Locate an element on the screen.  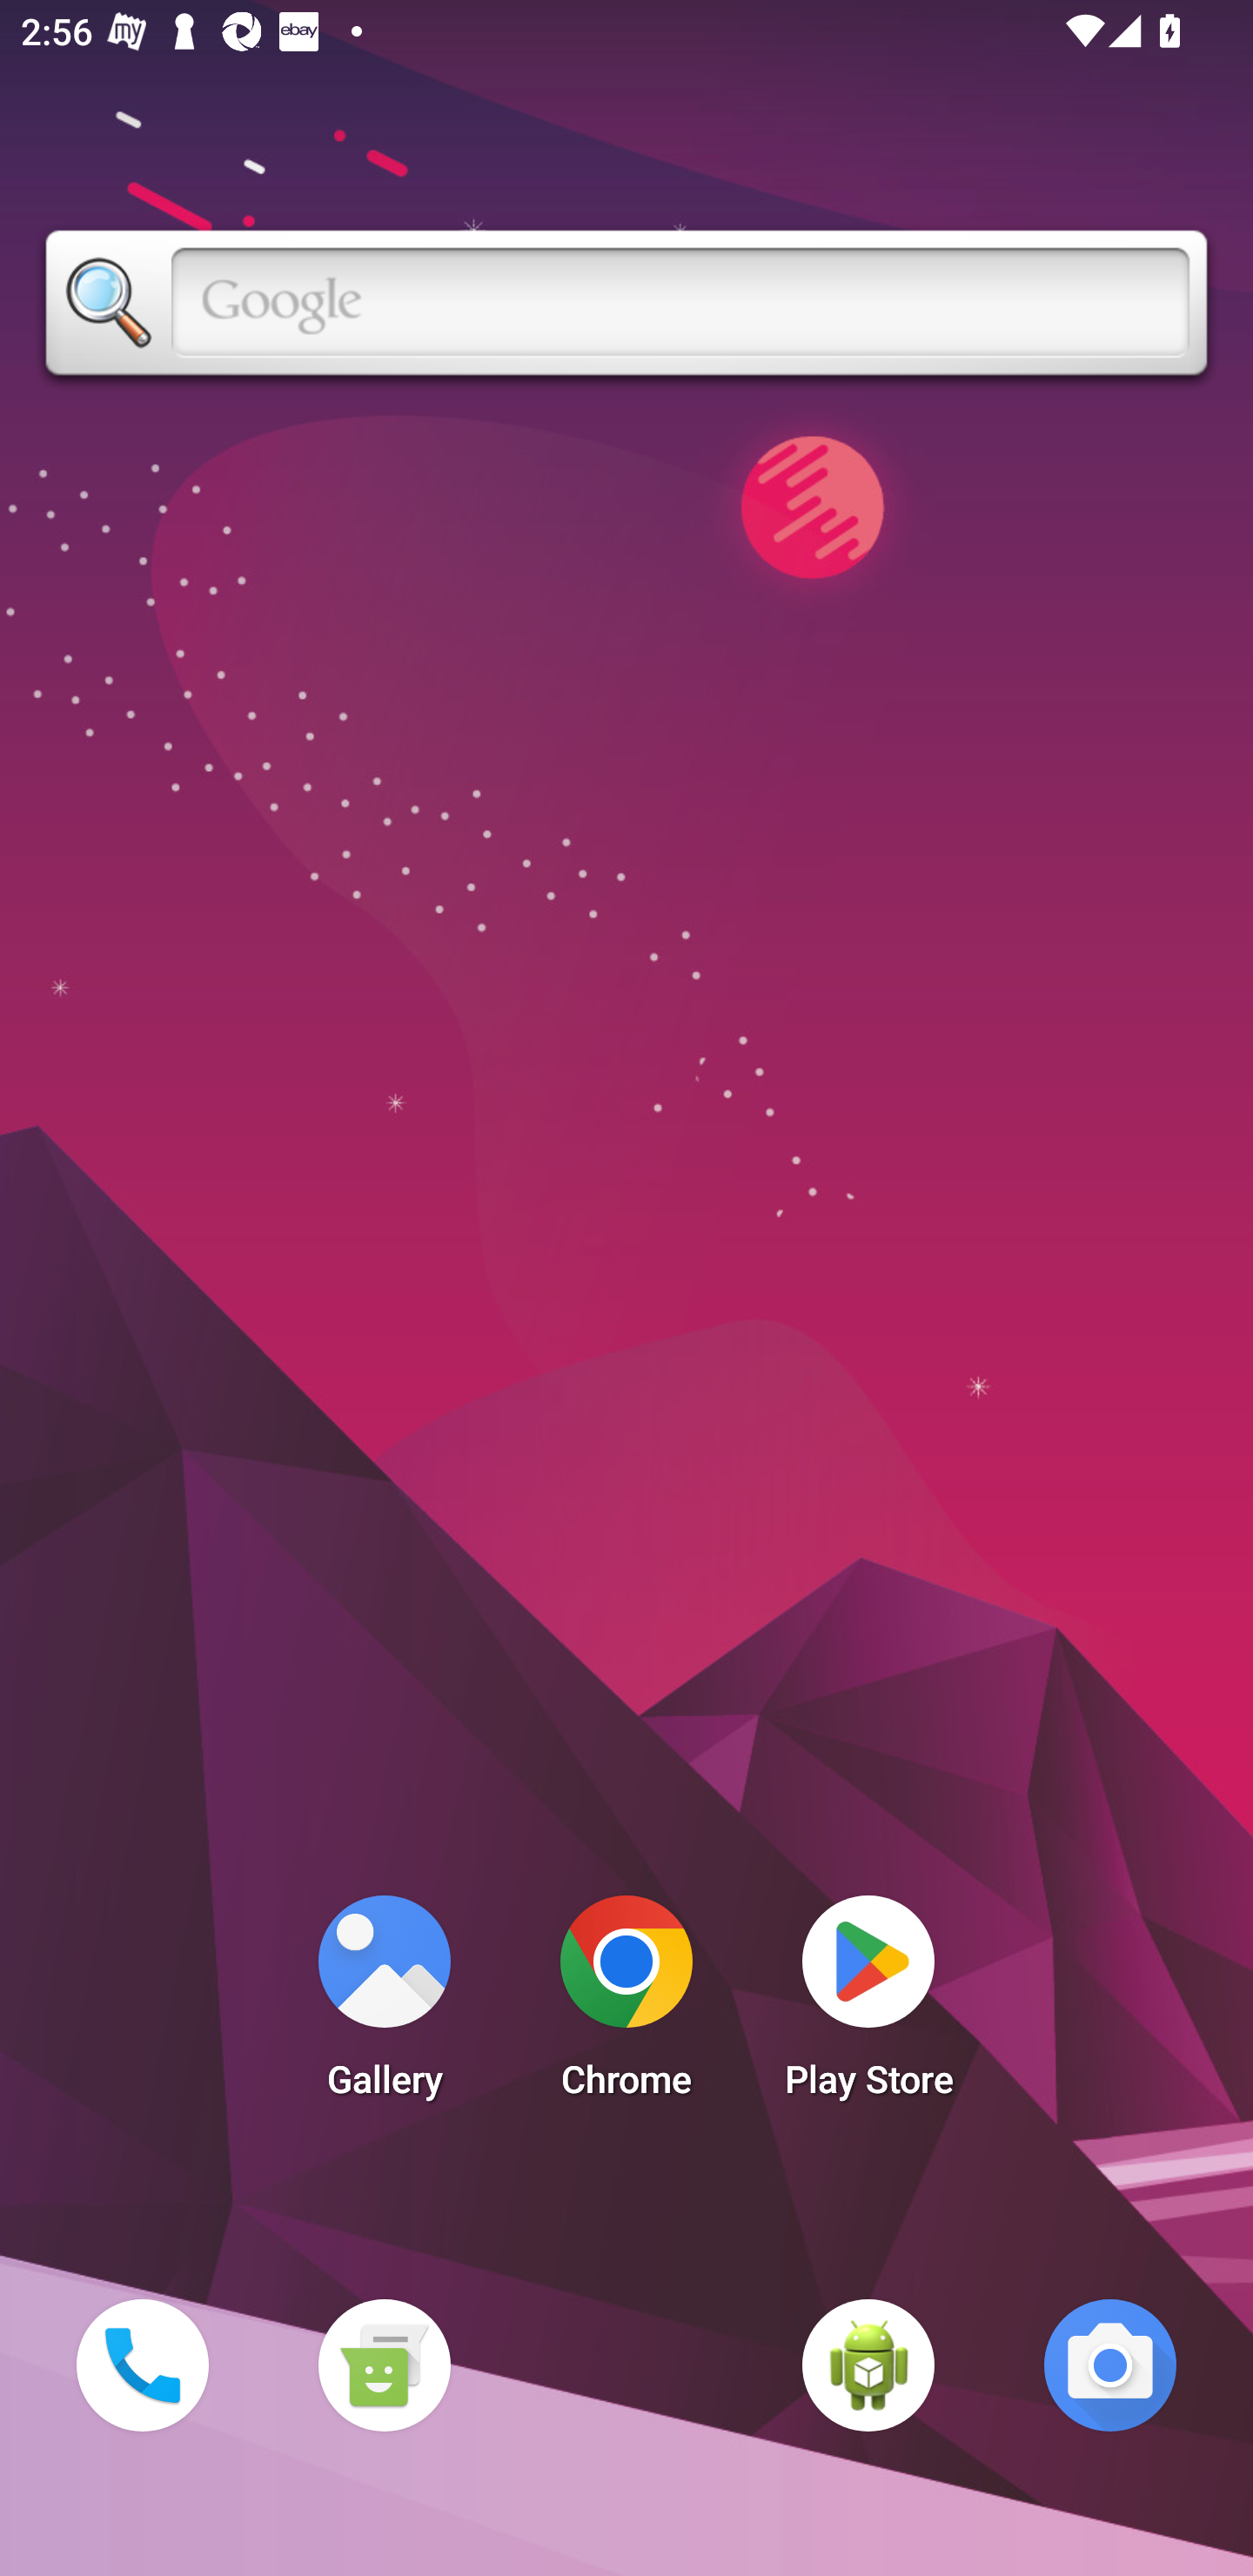
Messaging is located at coordinates (384, 2365).